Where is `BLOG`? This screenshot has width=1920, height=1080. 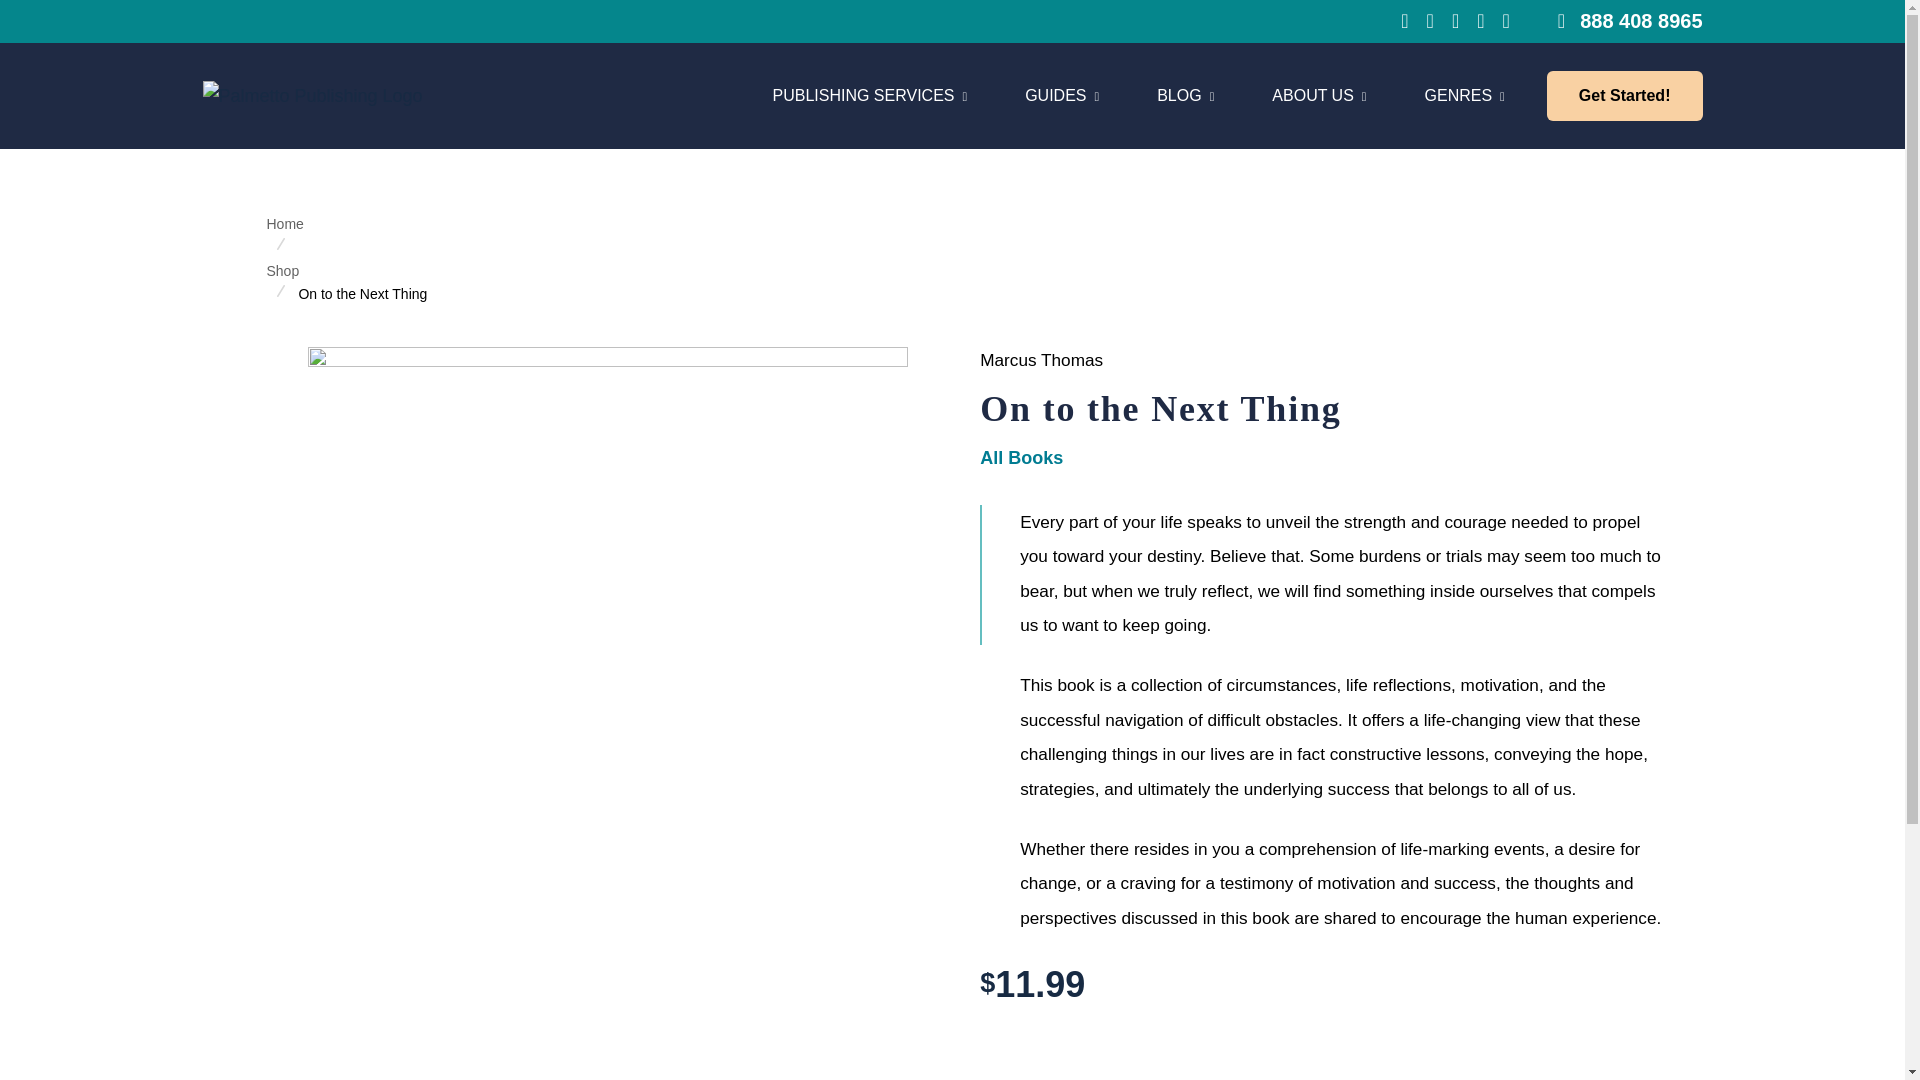 BLOG is located at coordinates (1142, 96).